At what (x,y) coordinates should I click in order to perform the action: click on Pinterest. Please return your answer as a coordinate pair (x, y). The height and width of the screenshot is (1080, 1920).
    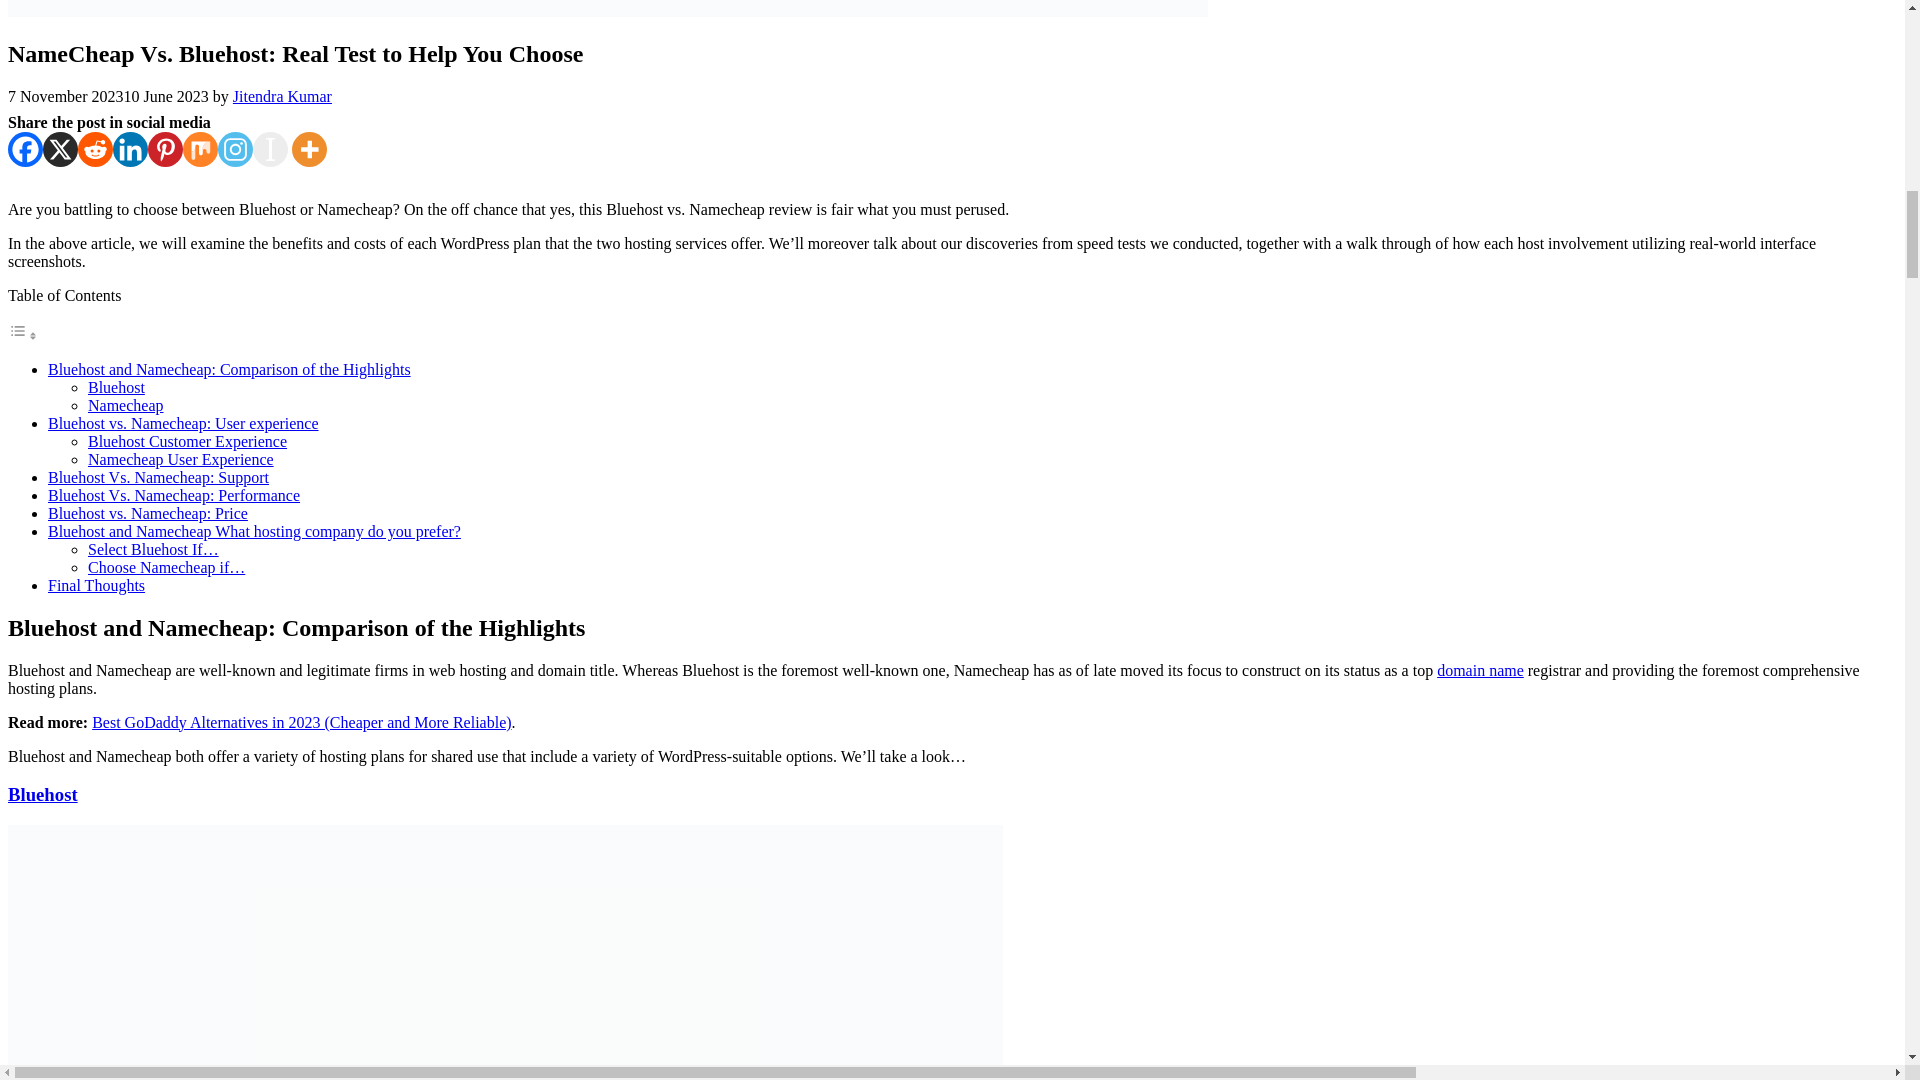
    Looking at the image, I should click on (164, 149).